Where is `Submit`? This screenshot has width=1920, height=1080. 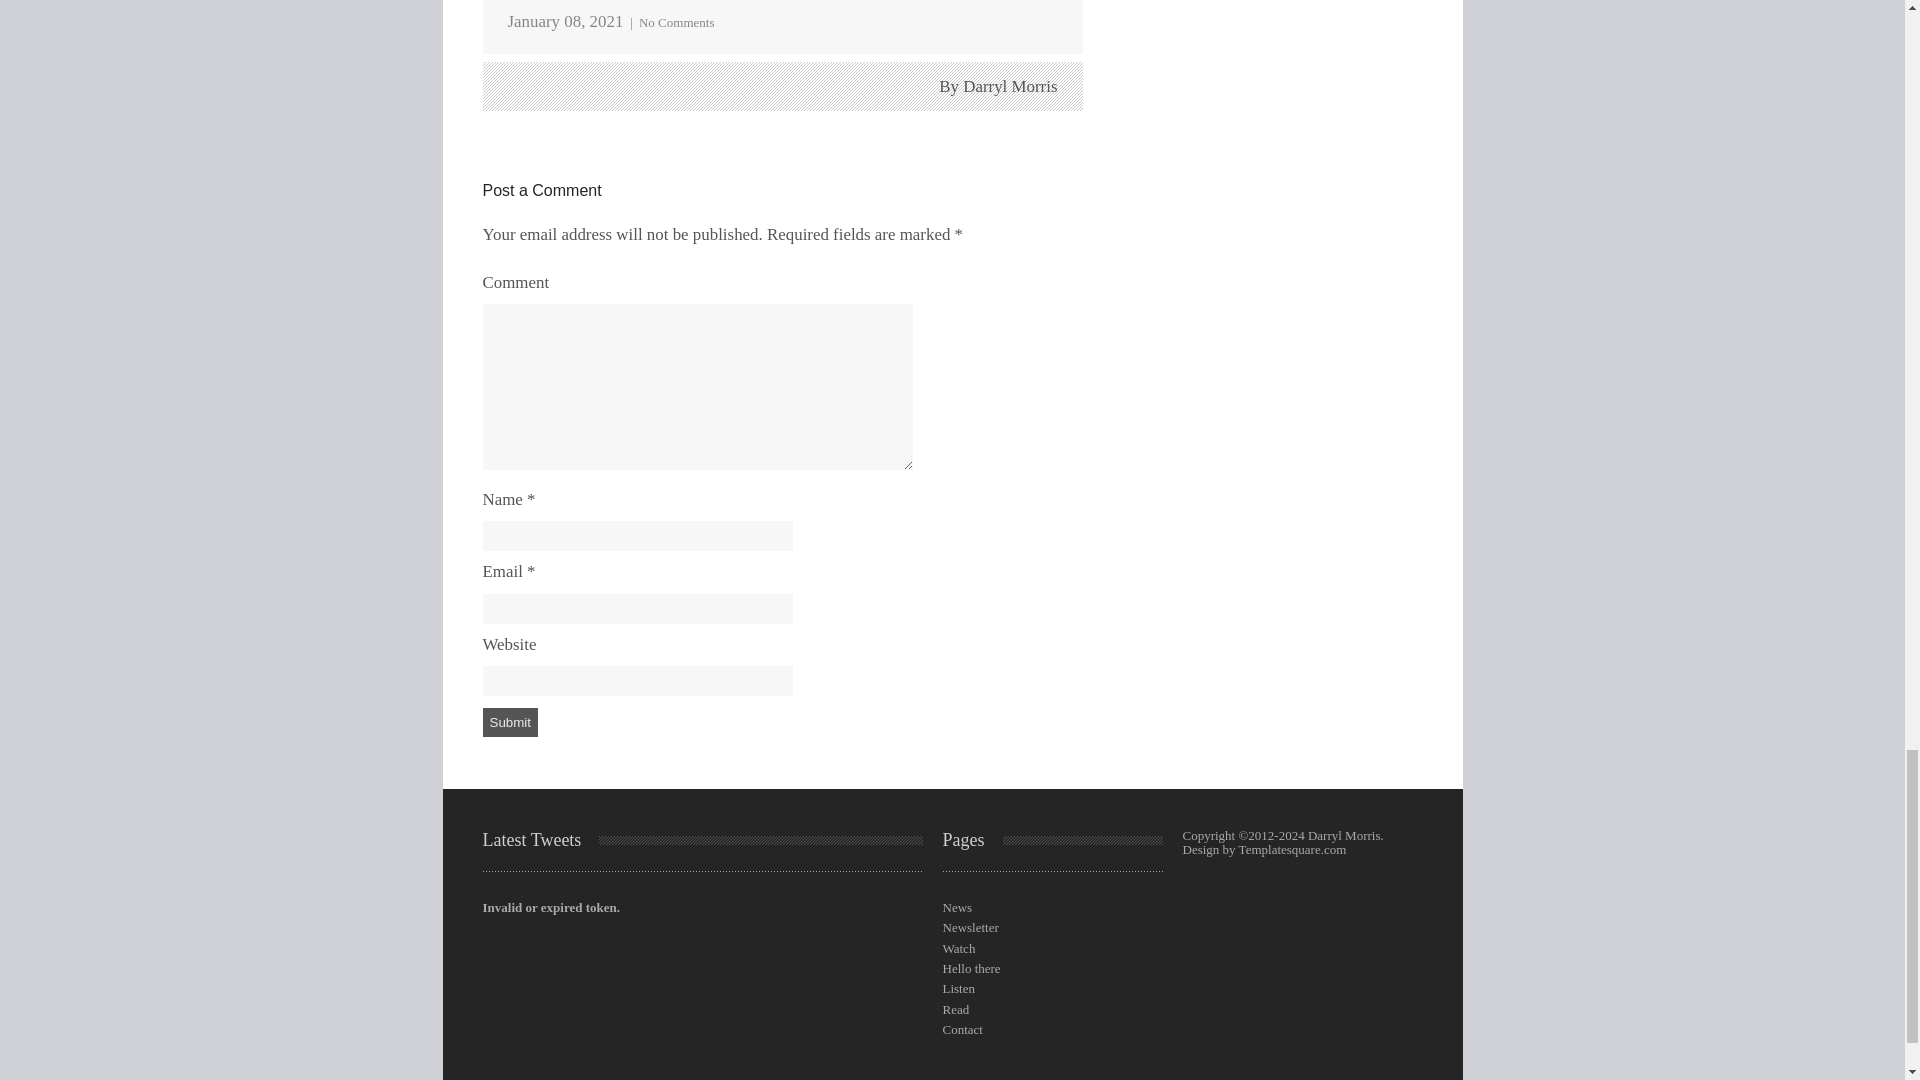 Submit is located at coordinates (509, 722).